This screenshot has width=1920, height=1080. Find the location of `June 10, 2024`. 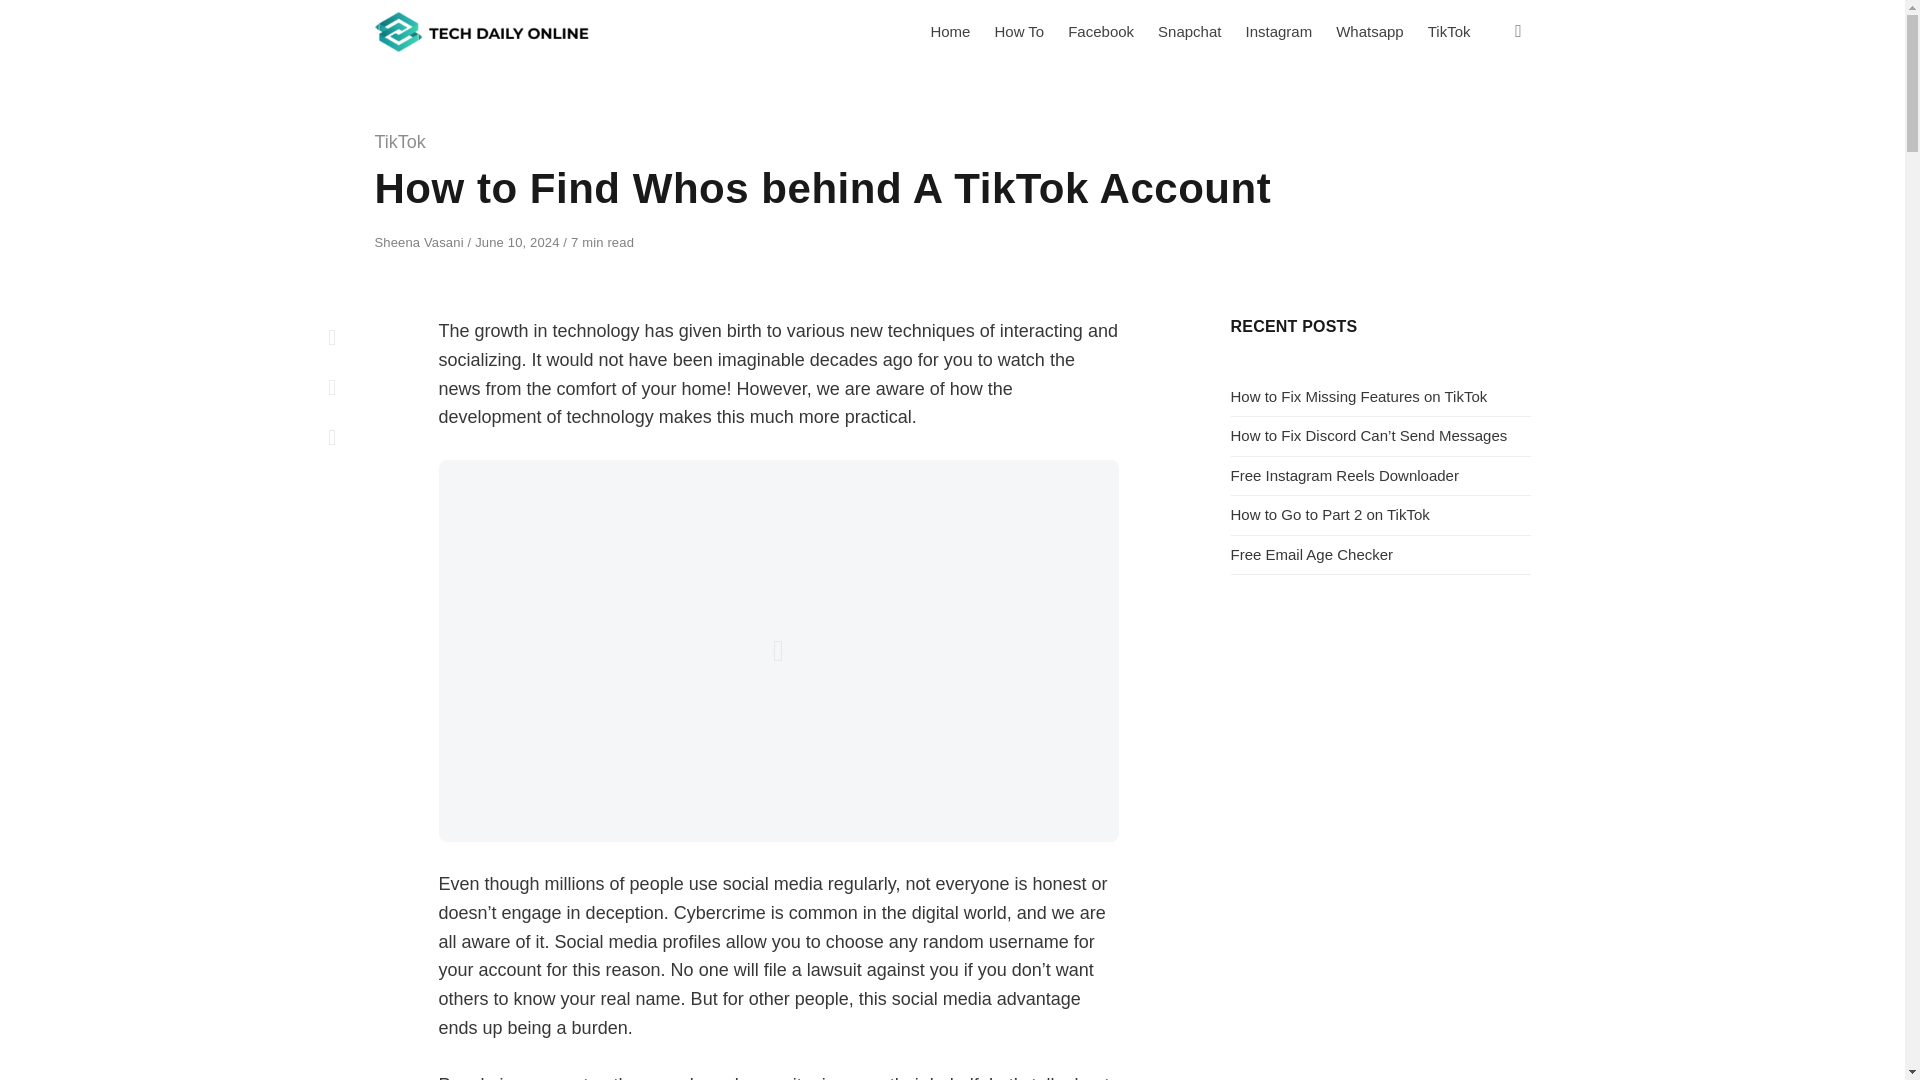

June 10, 2024 is located at coordinates (518, 242).